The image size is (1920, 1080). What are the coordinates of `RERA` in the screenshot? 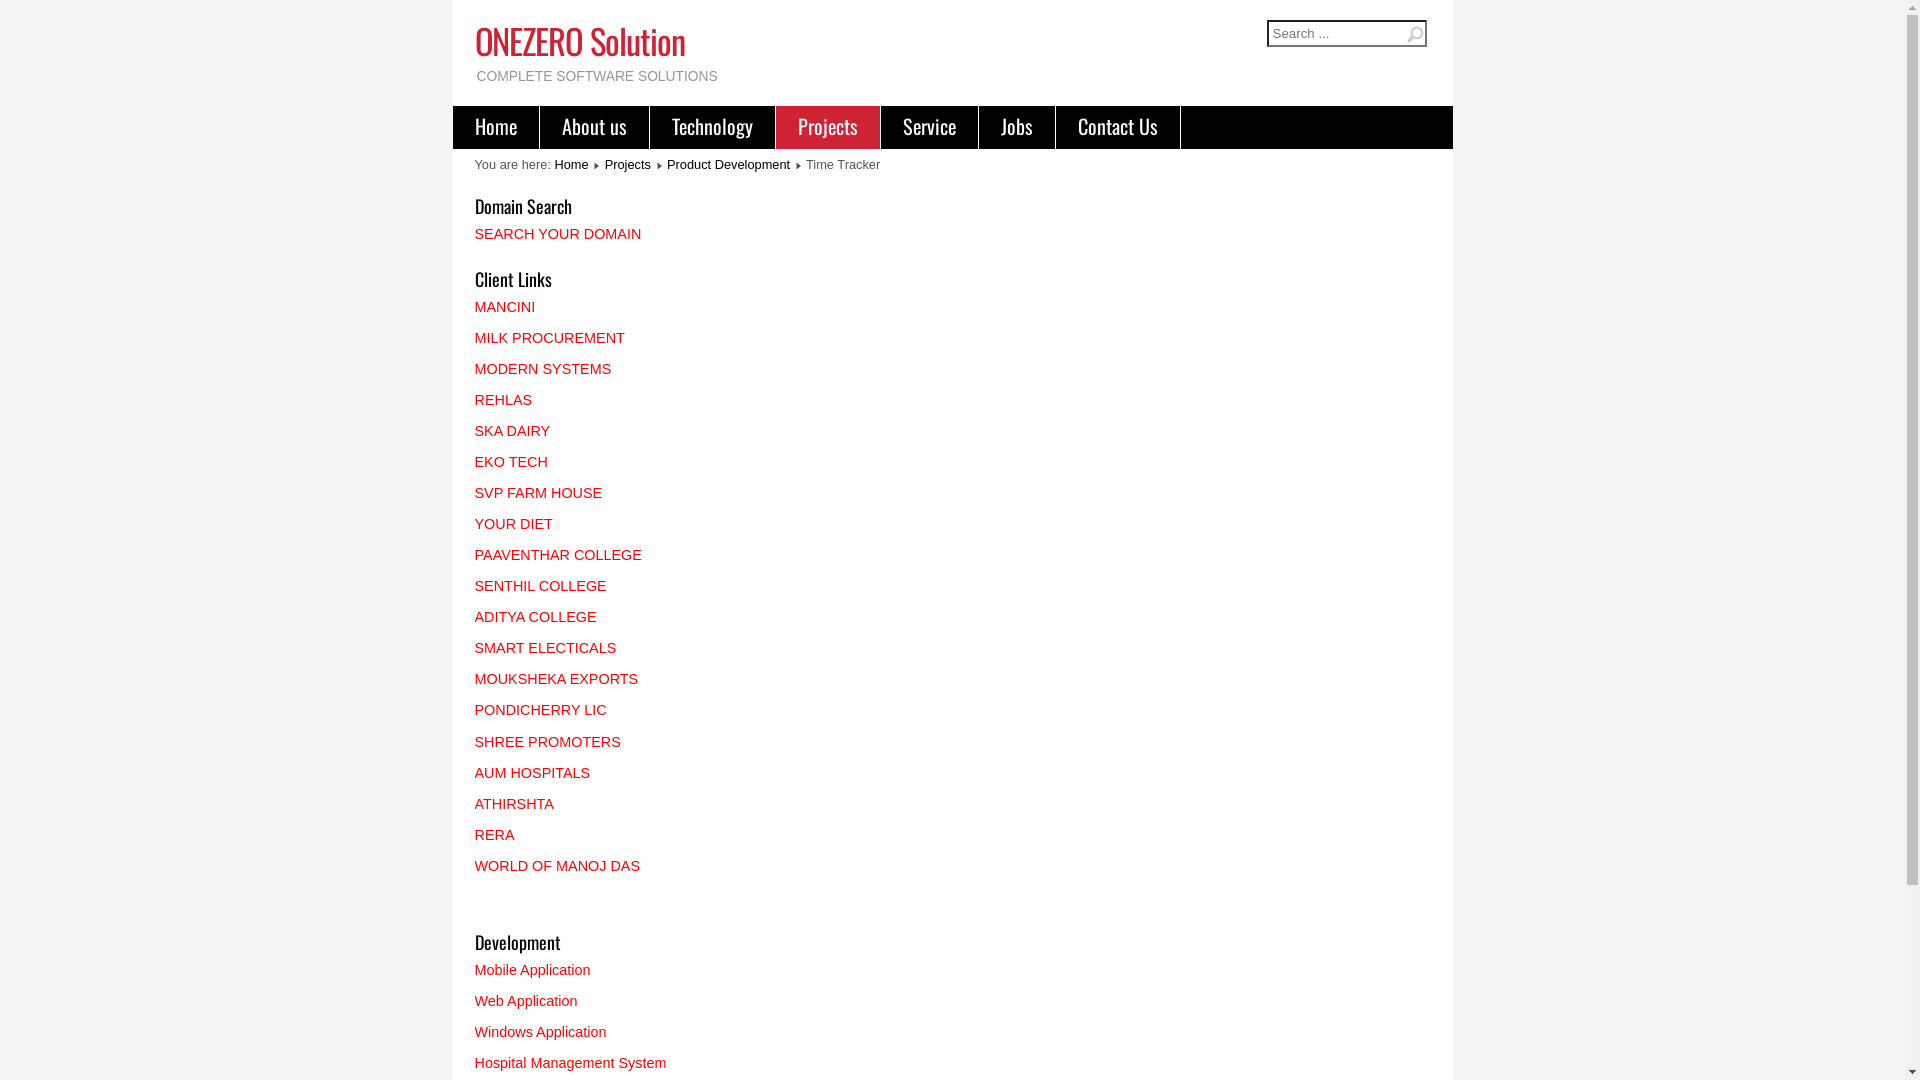 It's located at (494, 835).